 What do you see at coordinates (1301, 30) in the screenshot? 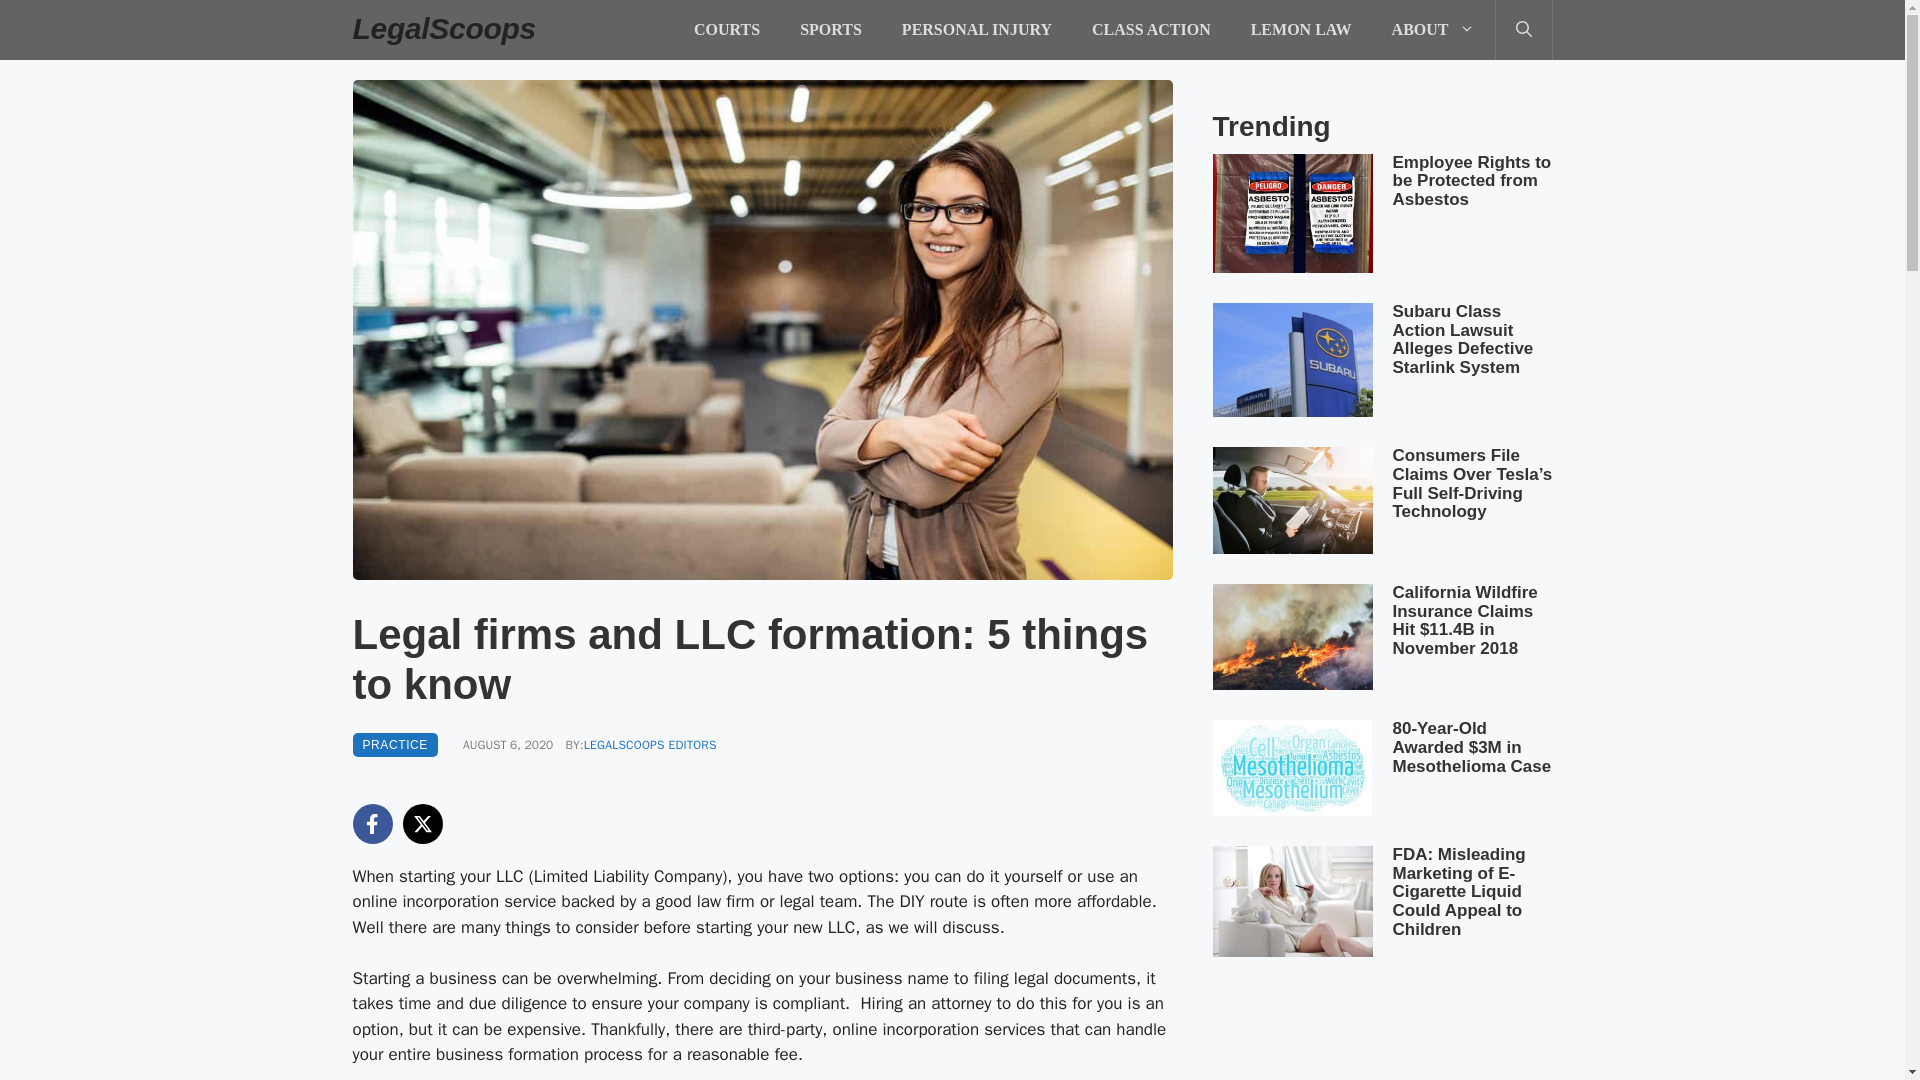
I see `LEMON LAW` at bounding box center [1301, 30].